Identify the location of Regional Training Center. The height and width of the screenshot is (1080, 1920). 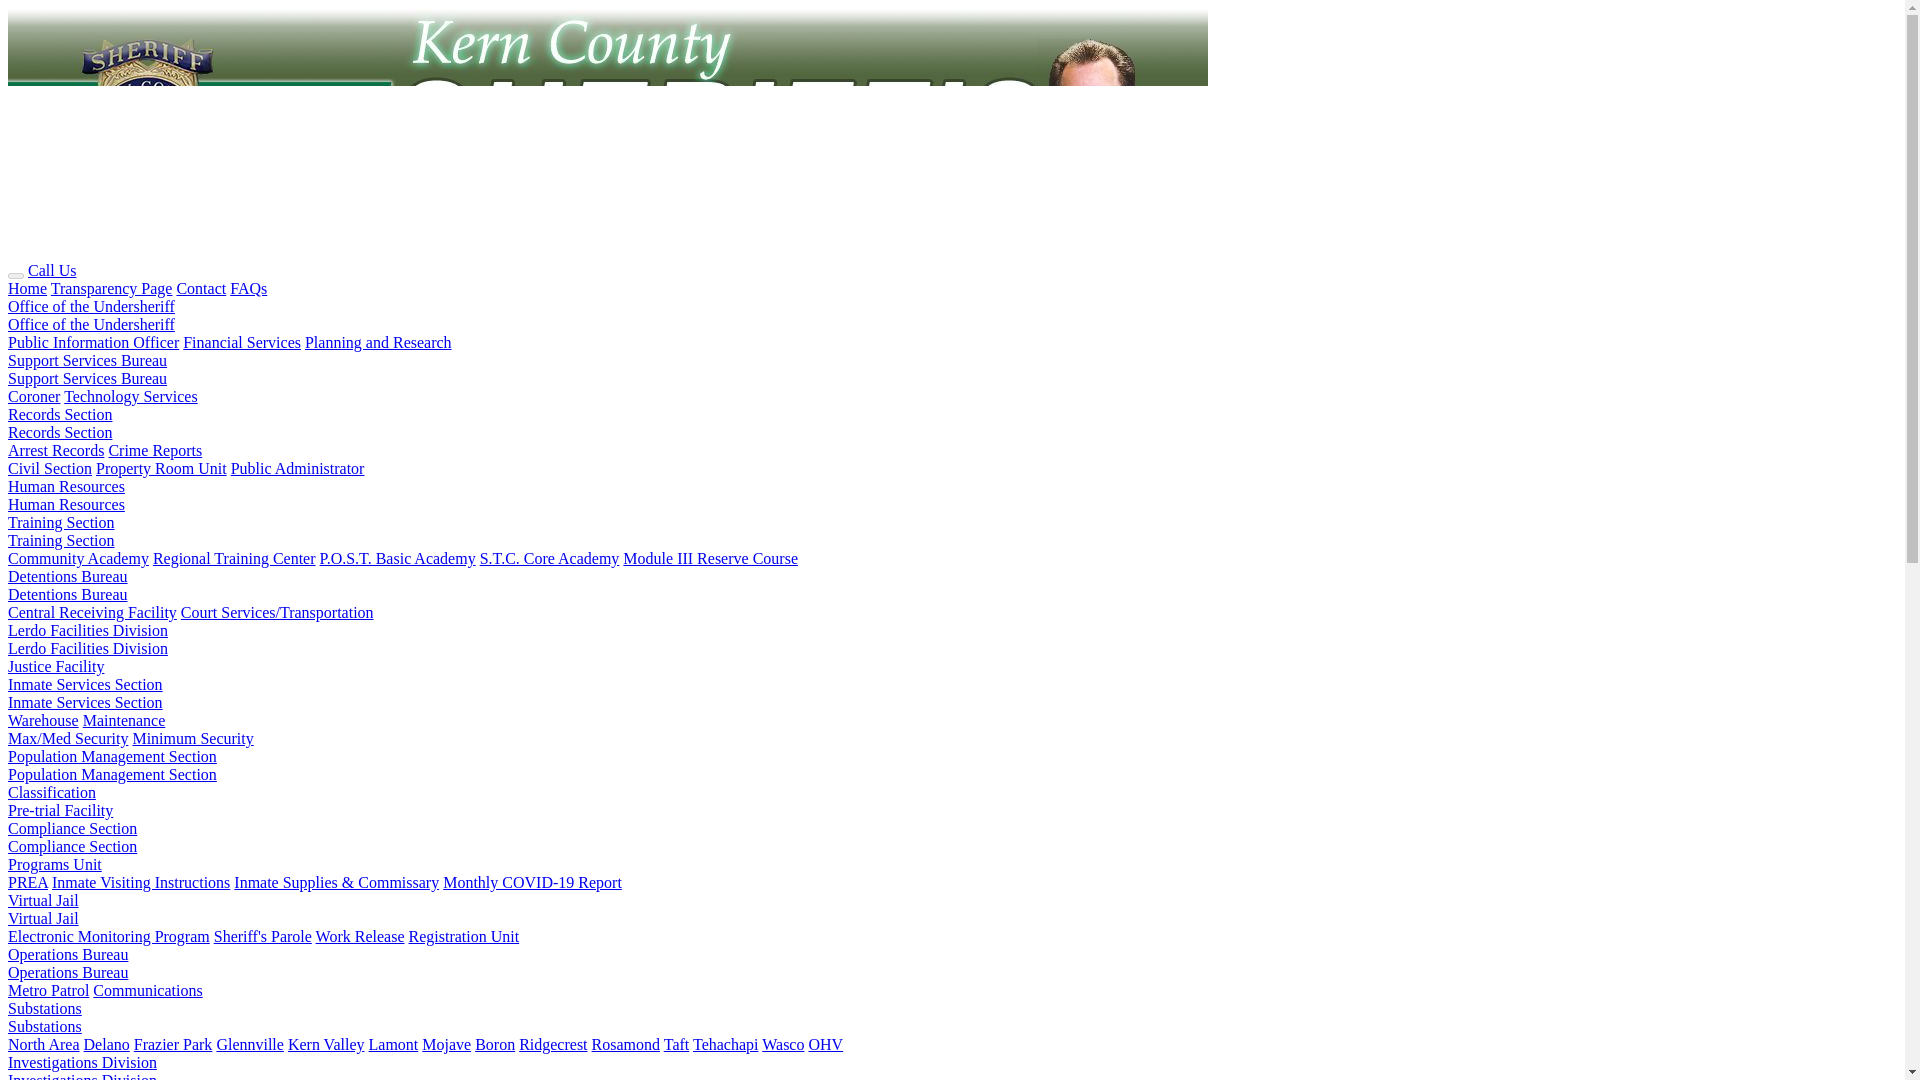
(234, 558).